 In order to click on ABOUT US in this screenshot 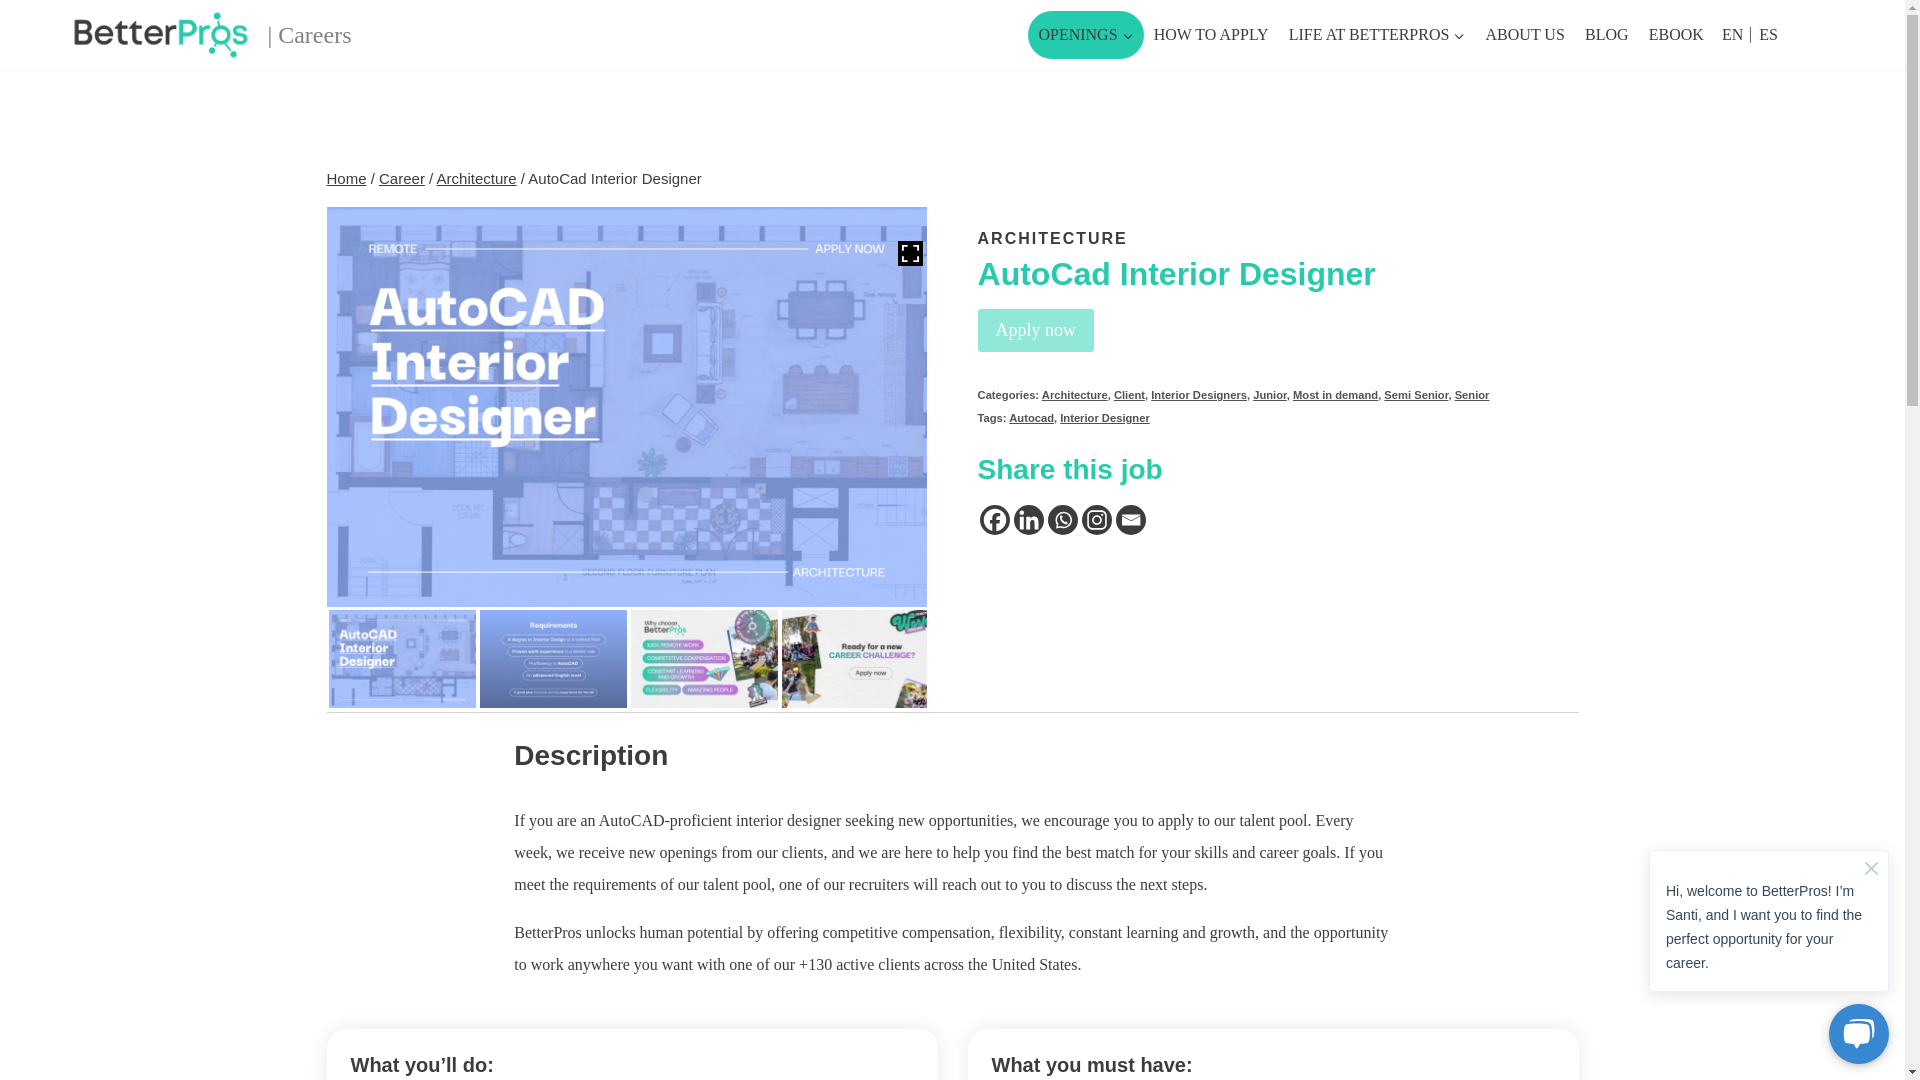, I will do `click(1524, 34)`.